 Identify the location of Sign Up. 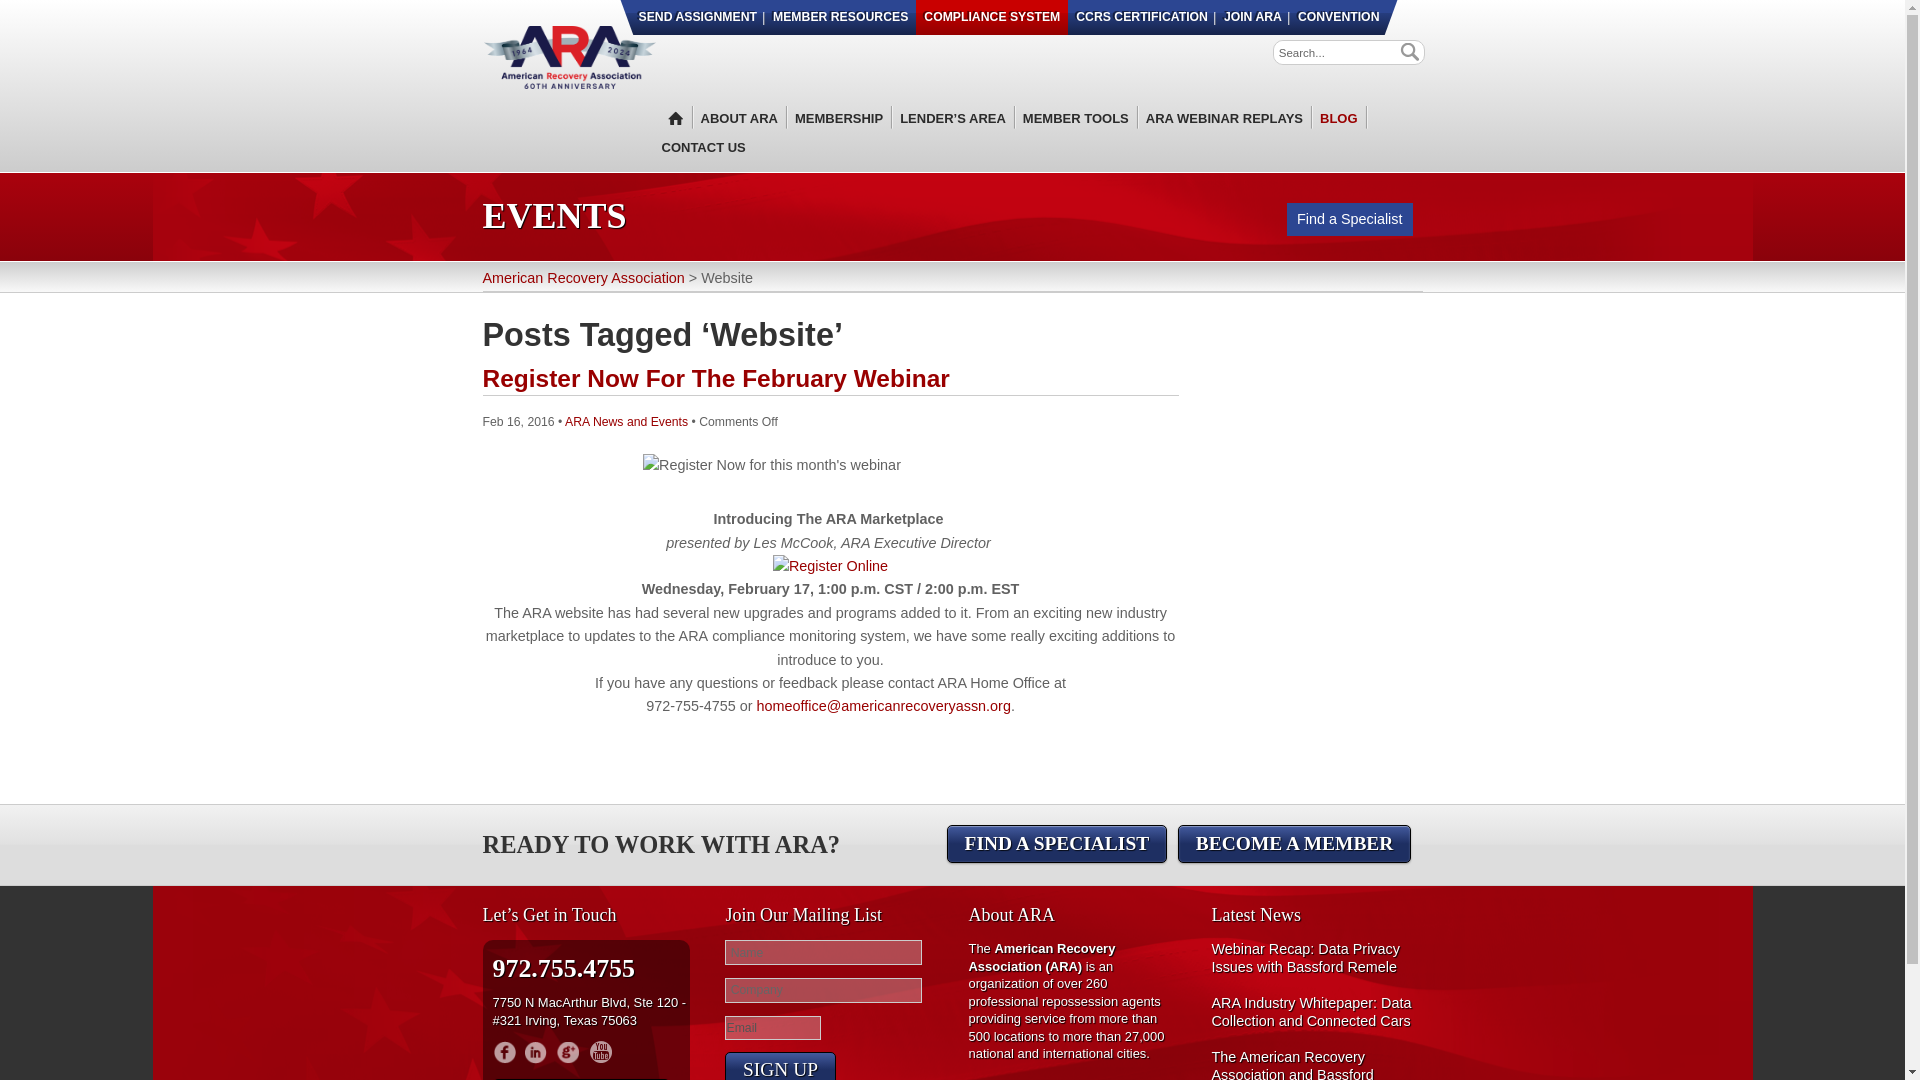
(780, 1066).